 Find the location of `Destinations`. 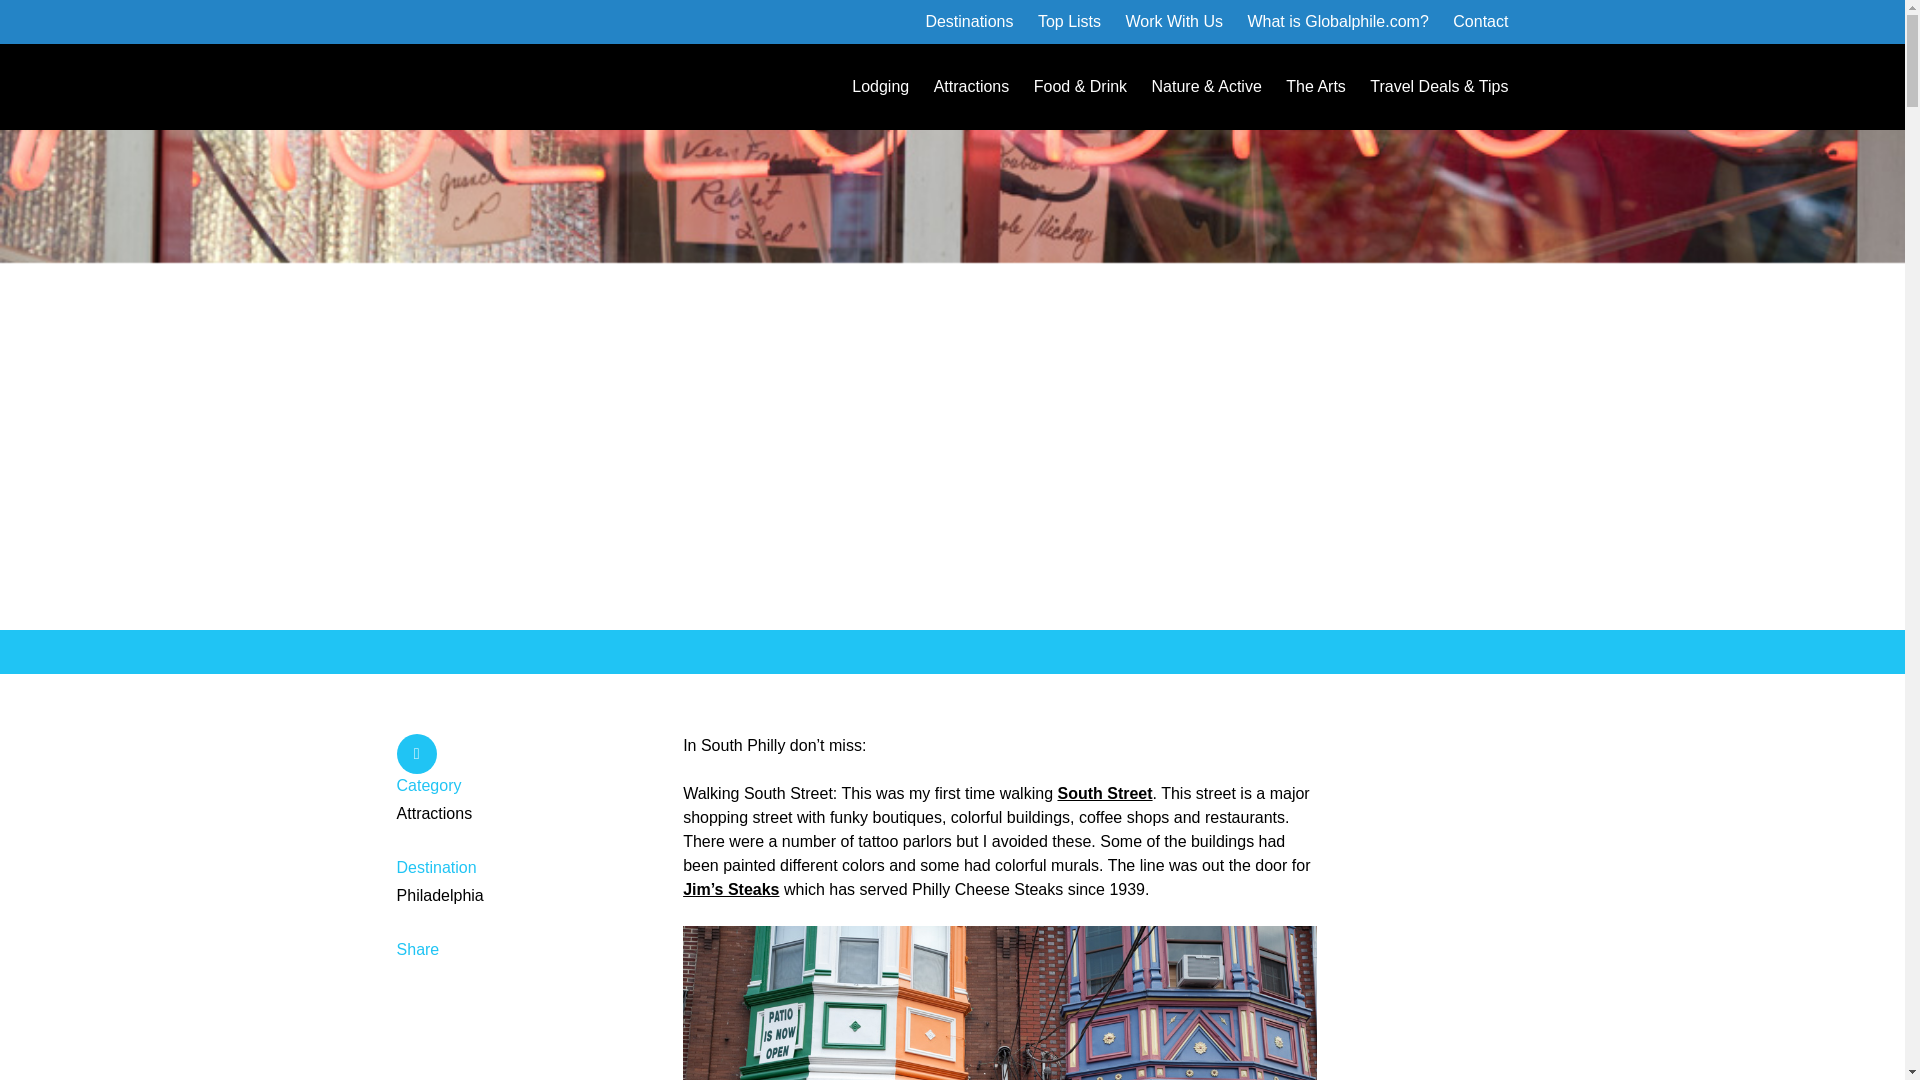

Destinations is located at coordinates (969, 21).